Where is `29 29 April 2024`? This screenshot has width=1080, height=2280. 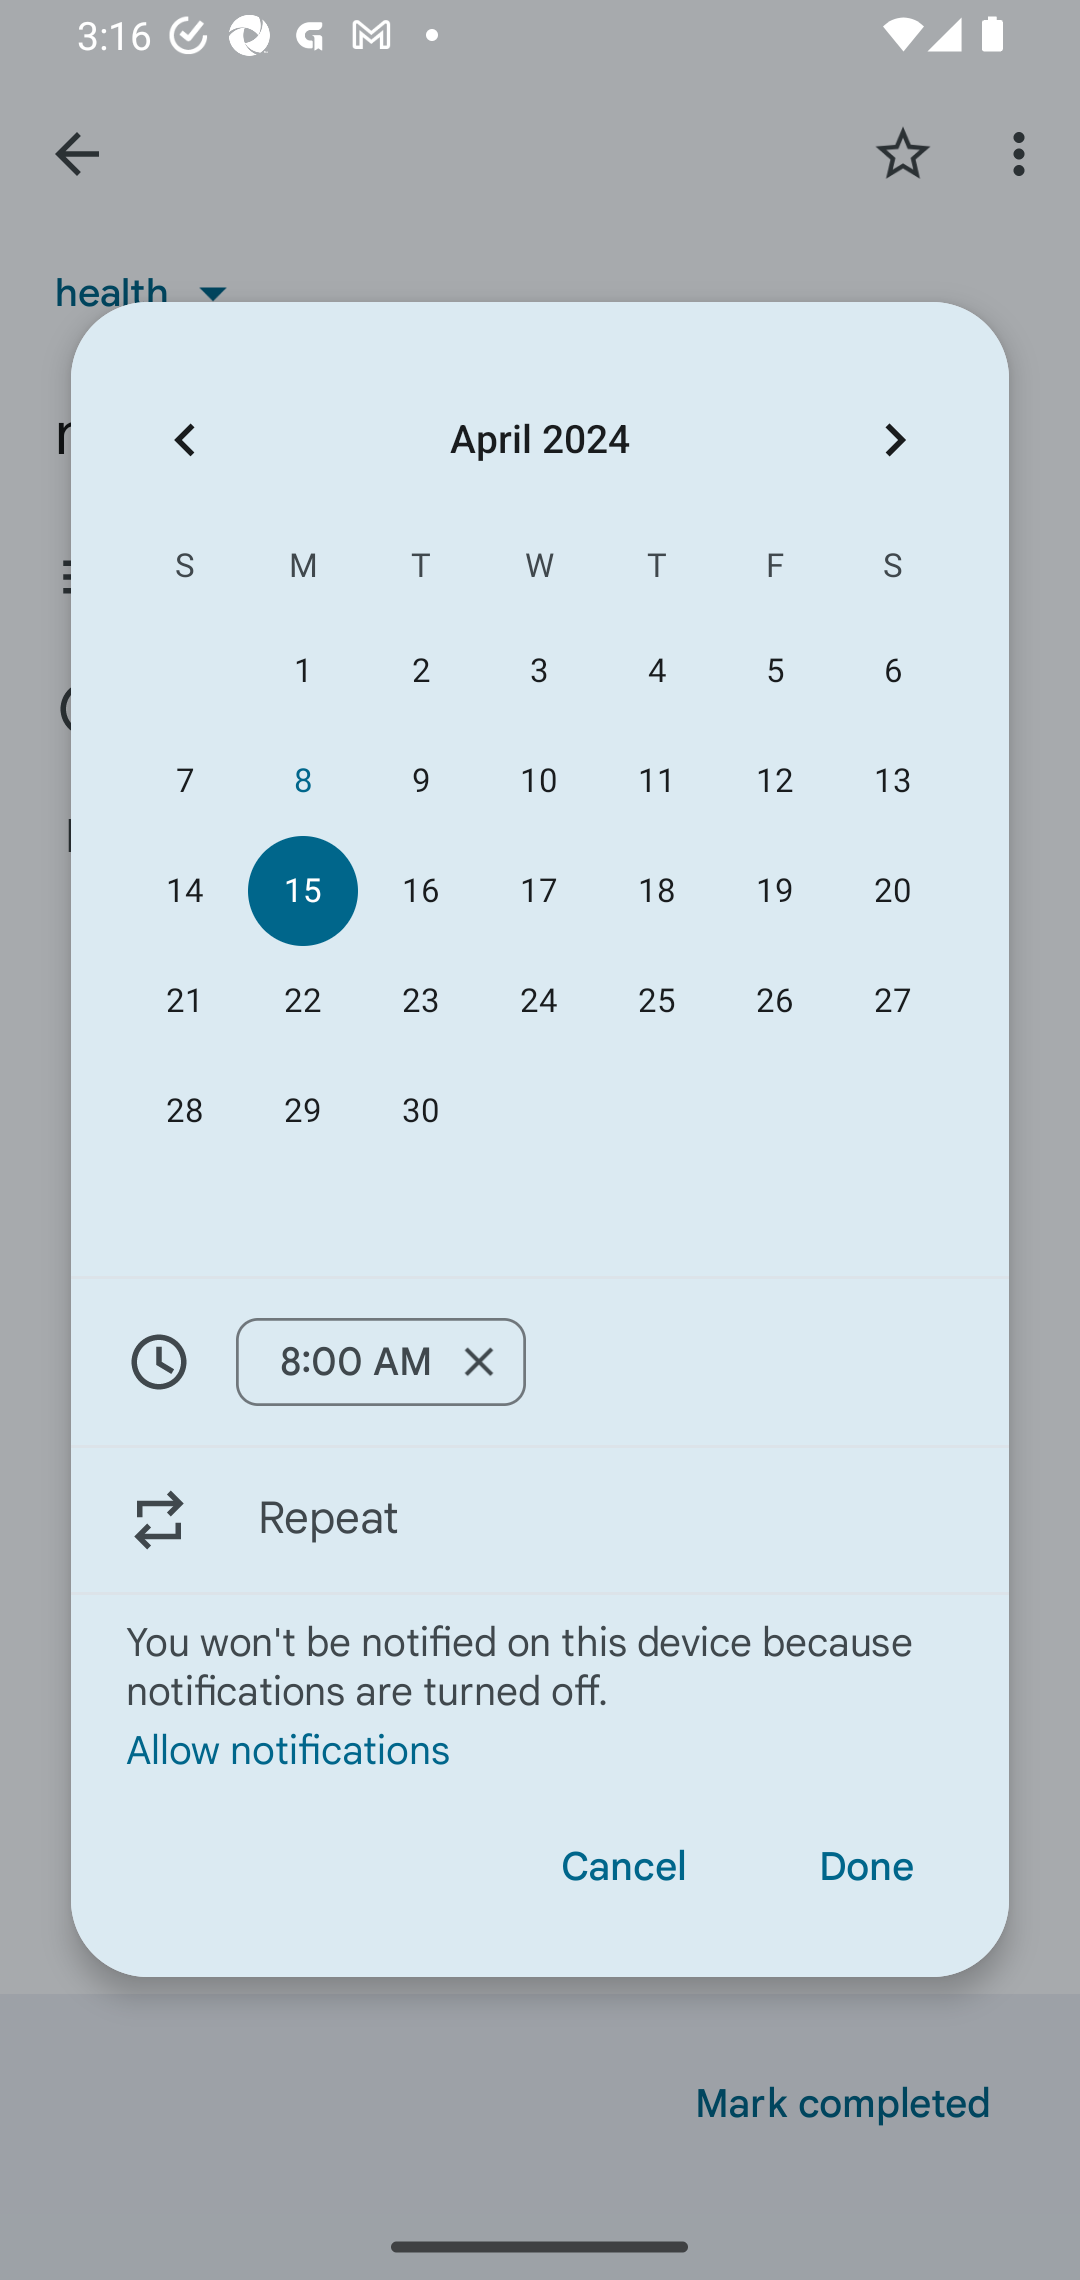 29 29 April 2024 is located at coordinates (302, 1110).